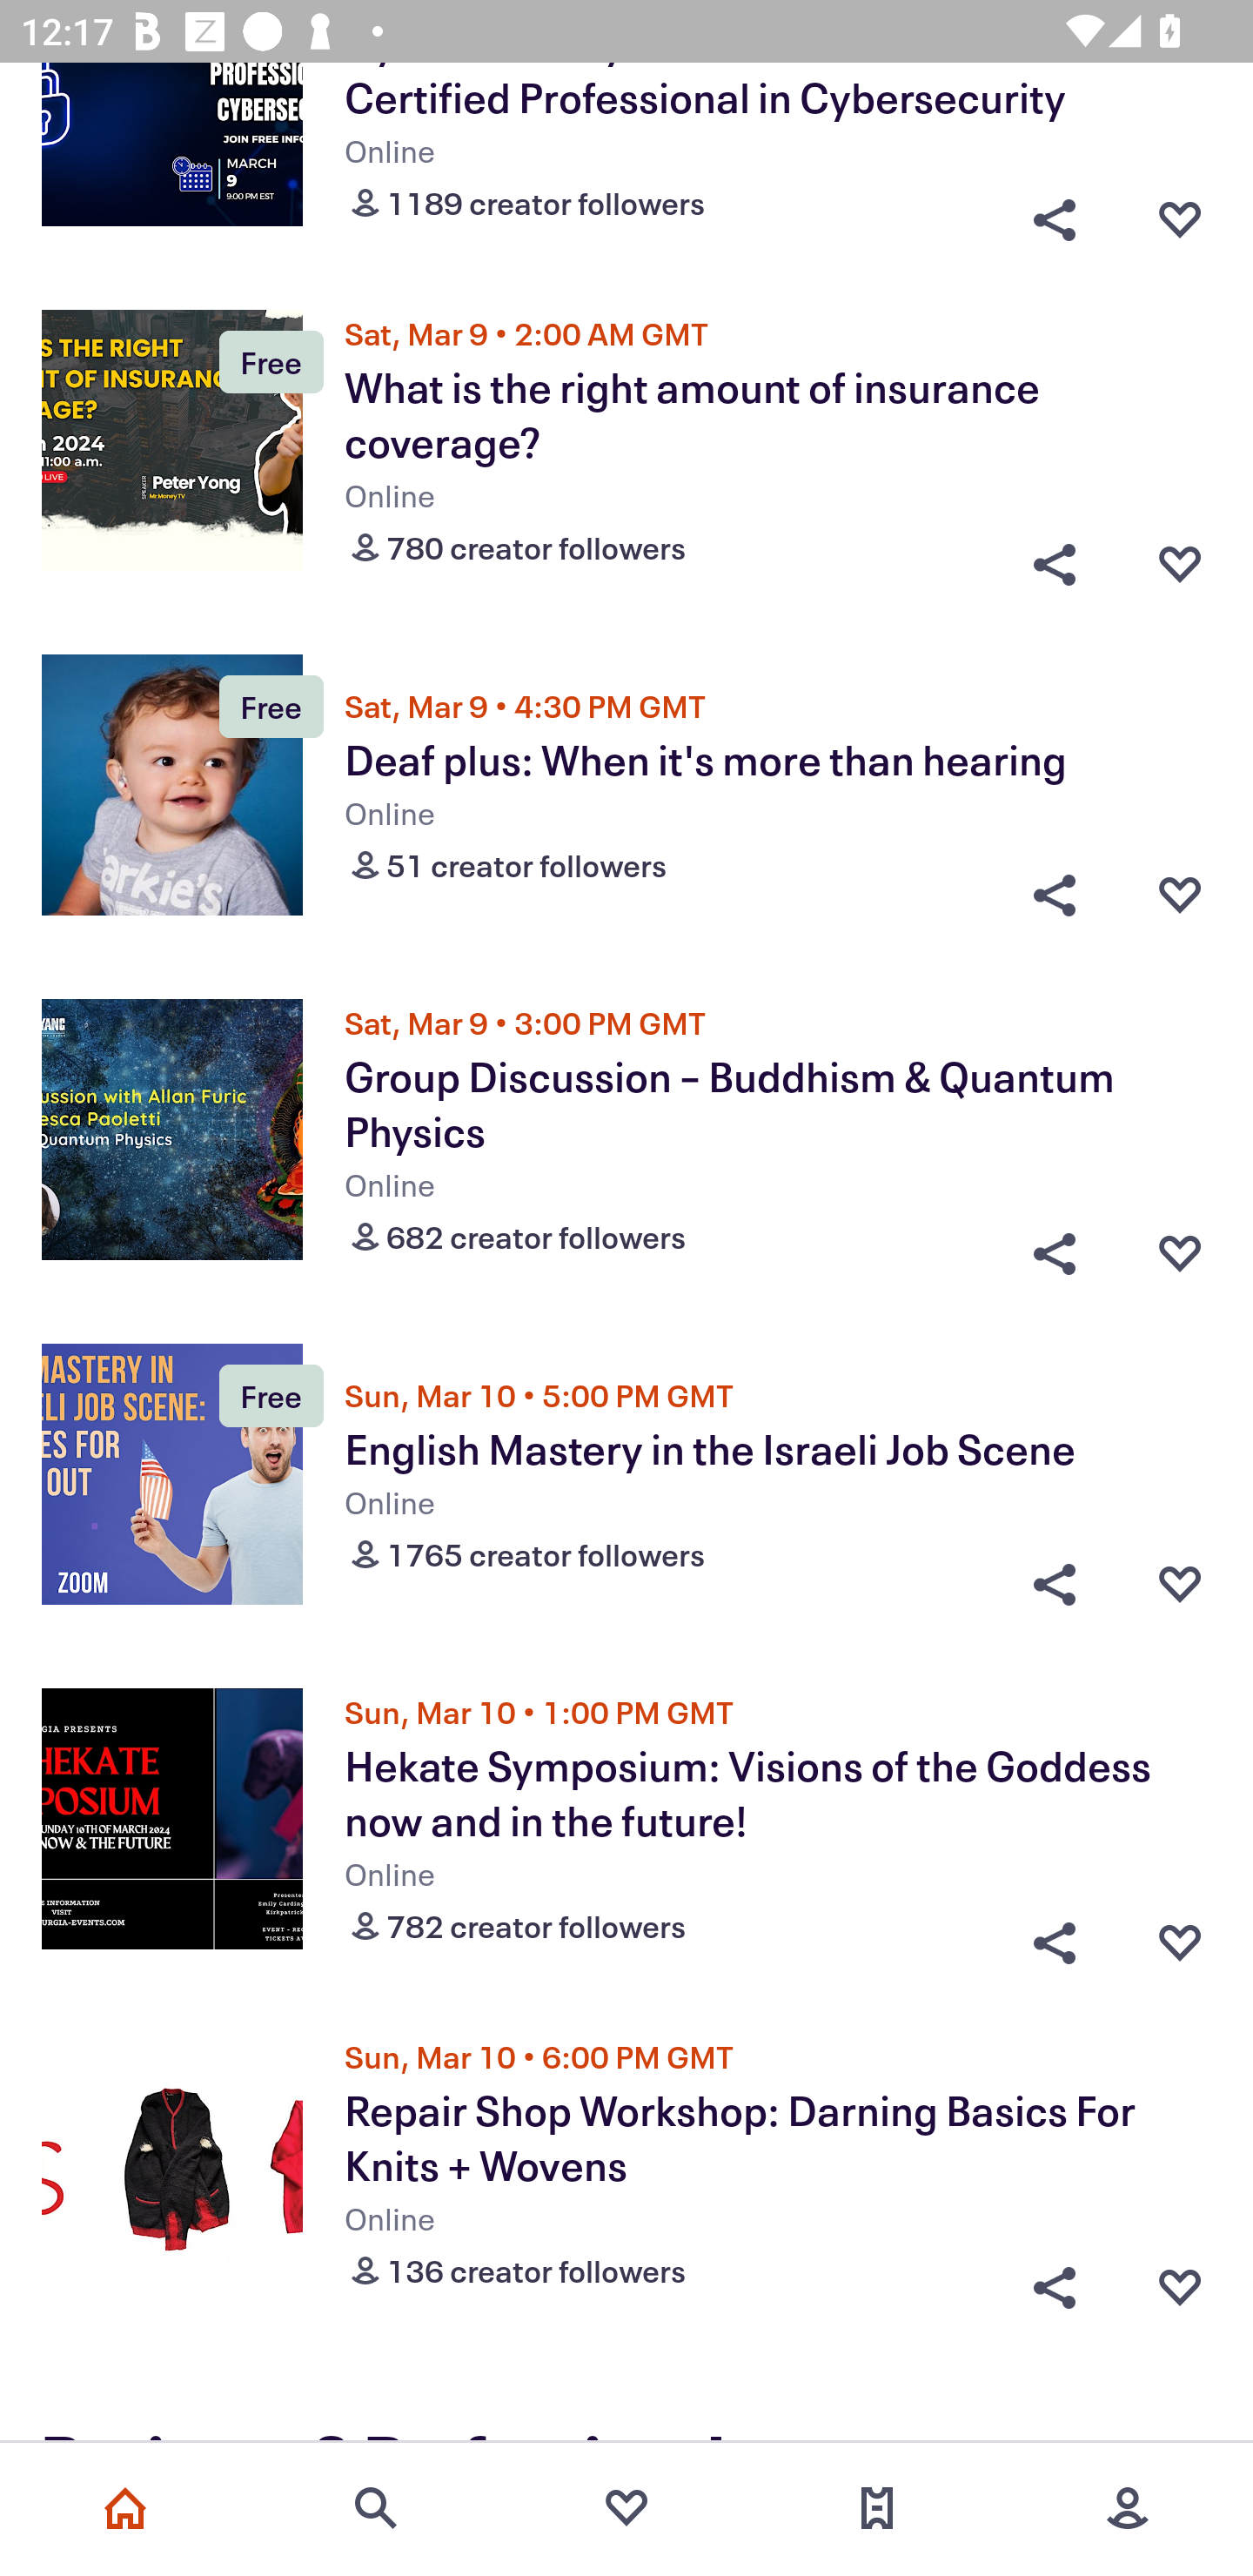  Describe the element at coordinates (1128, 2508) in the screenshot. I see `More` at that location.